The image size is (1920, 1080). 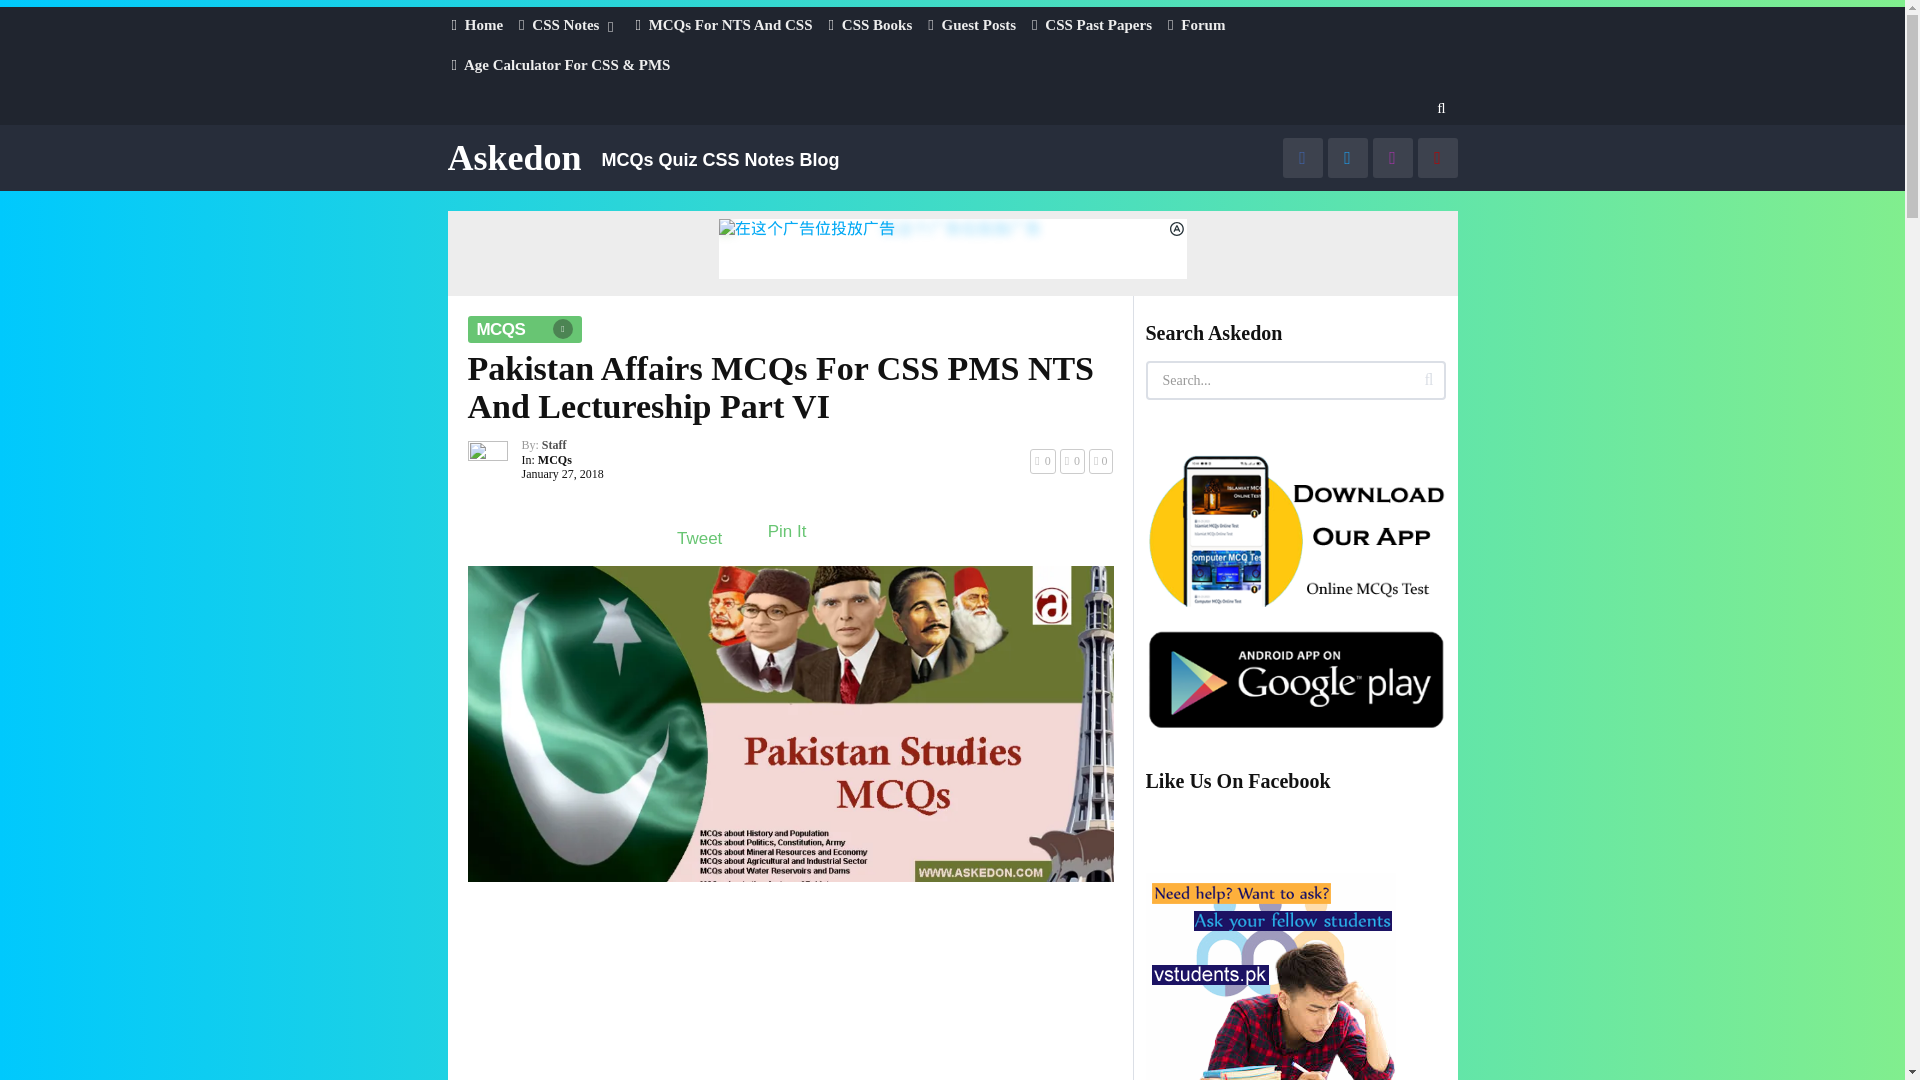 I want to click on Staff, so click(x=554, y=445).